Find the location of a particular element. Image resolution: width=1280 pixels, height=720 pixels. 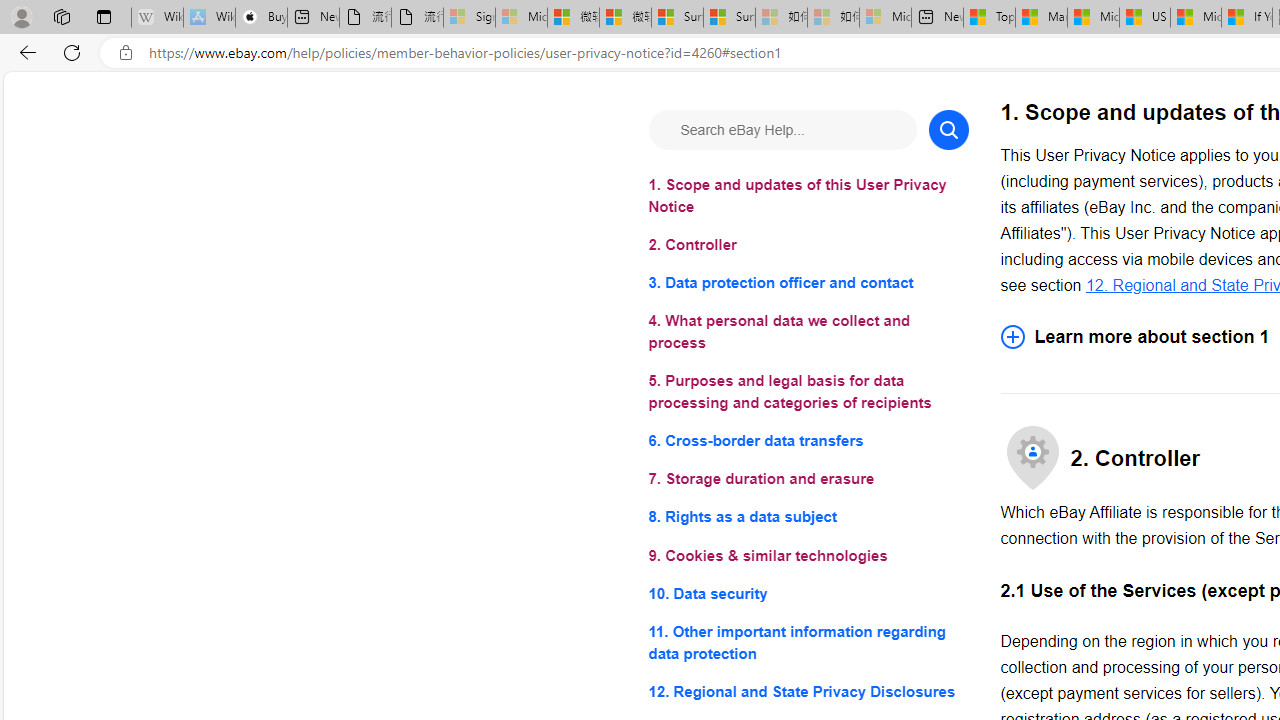

3. Data protection officer and contact is located at coordinates (808, 284).